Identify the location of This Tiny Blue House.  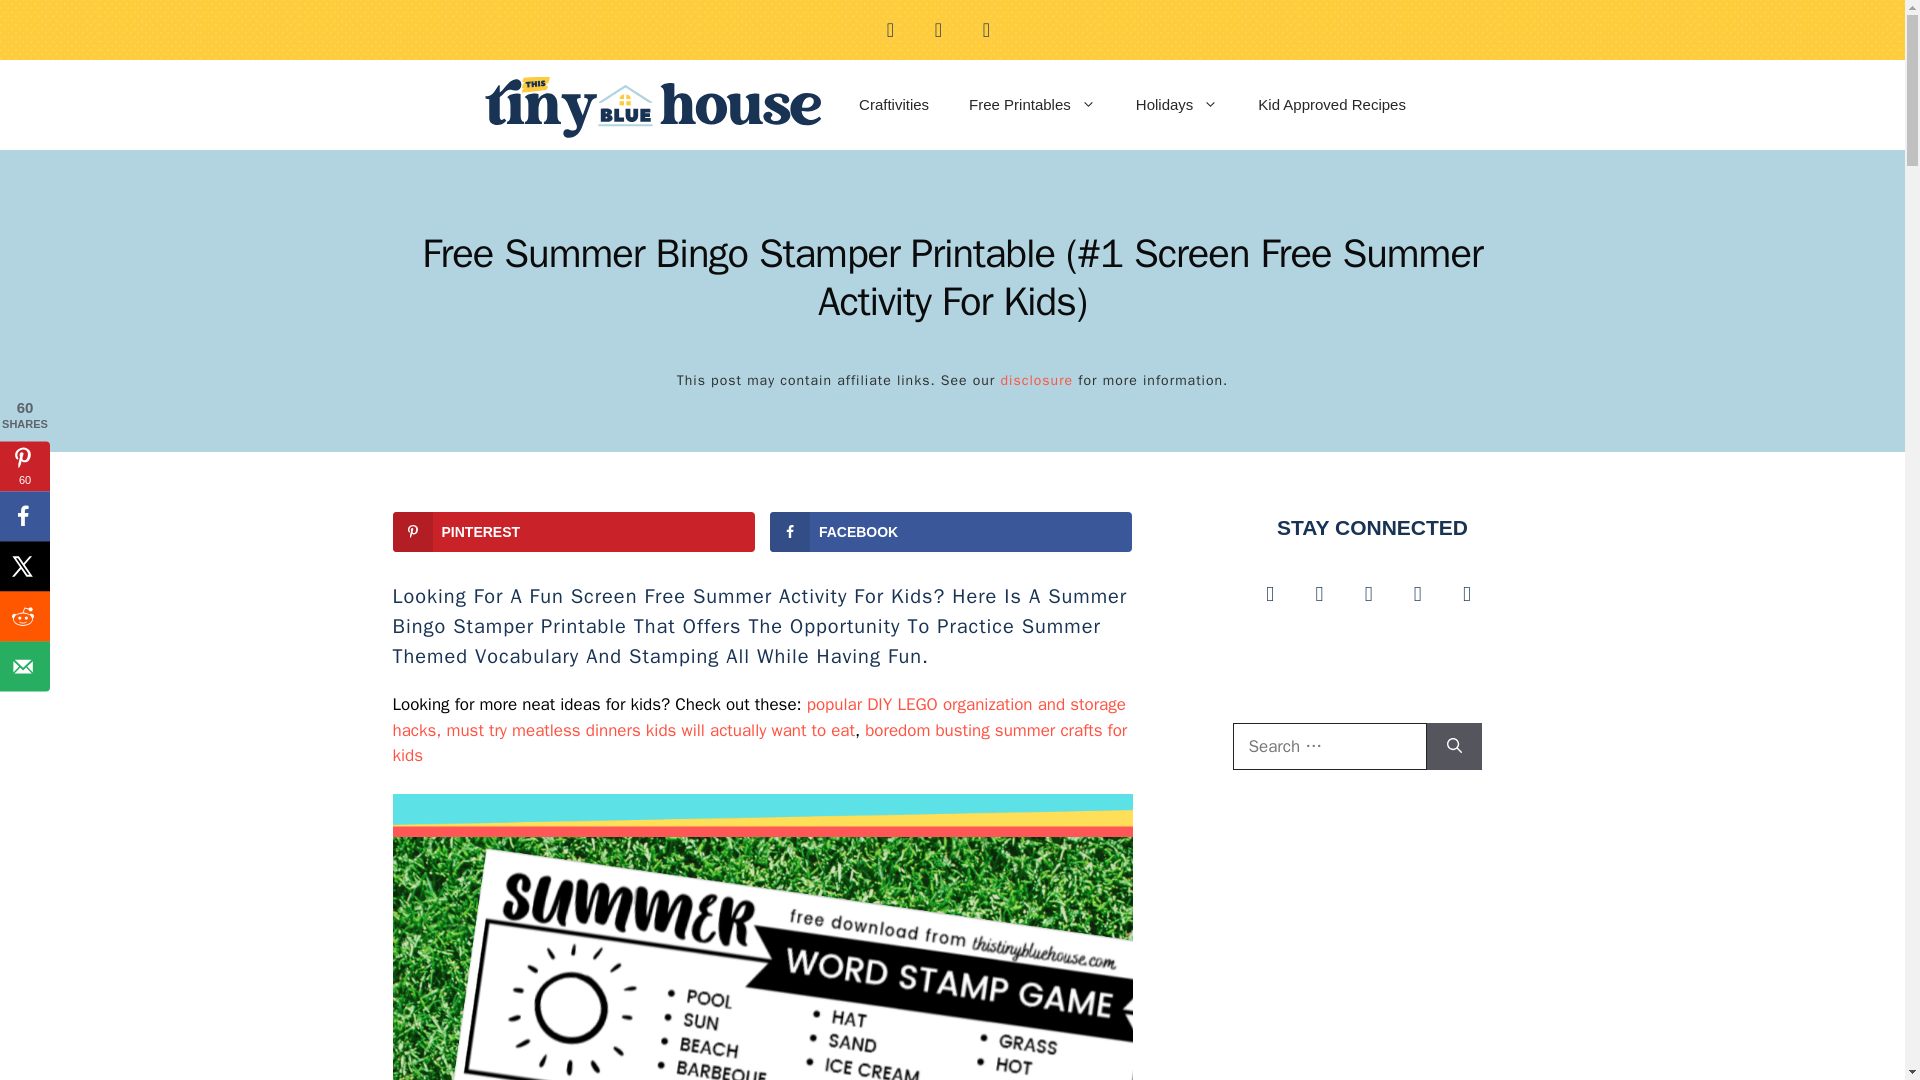
(654, 105).